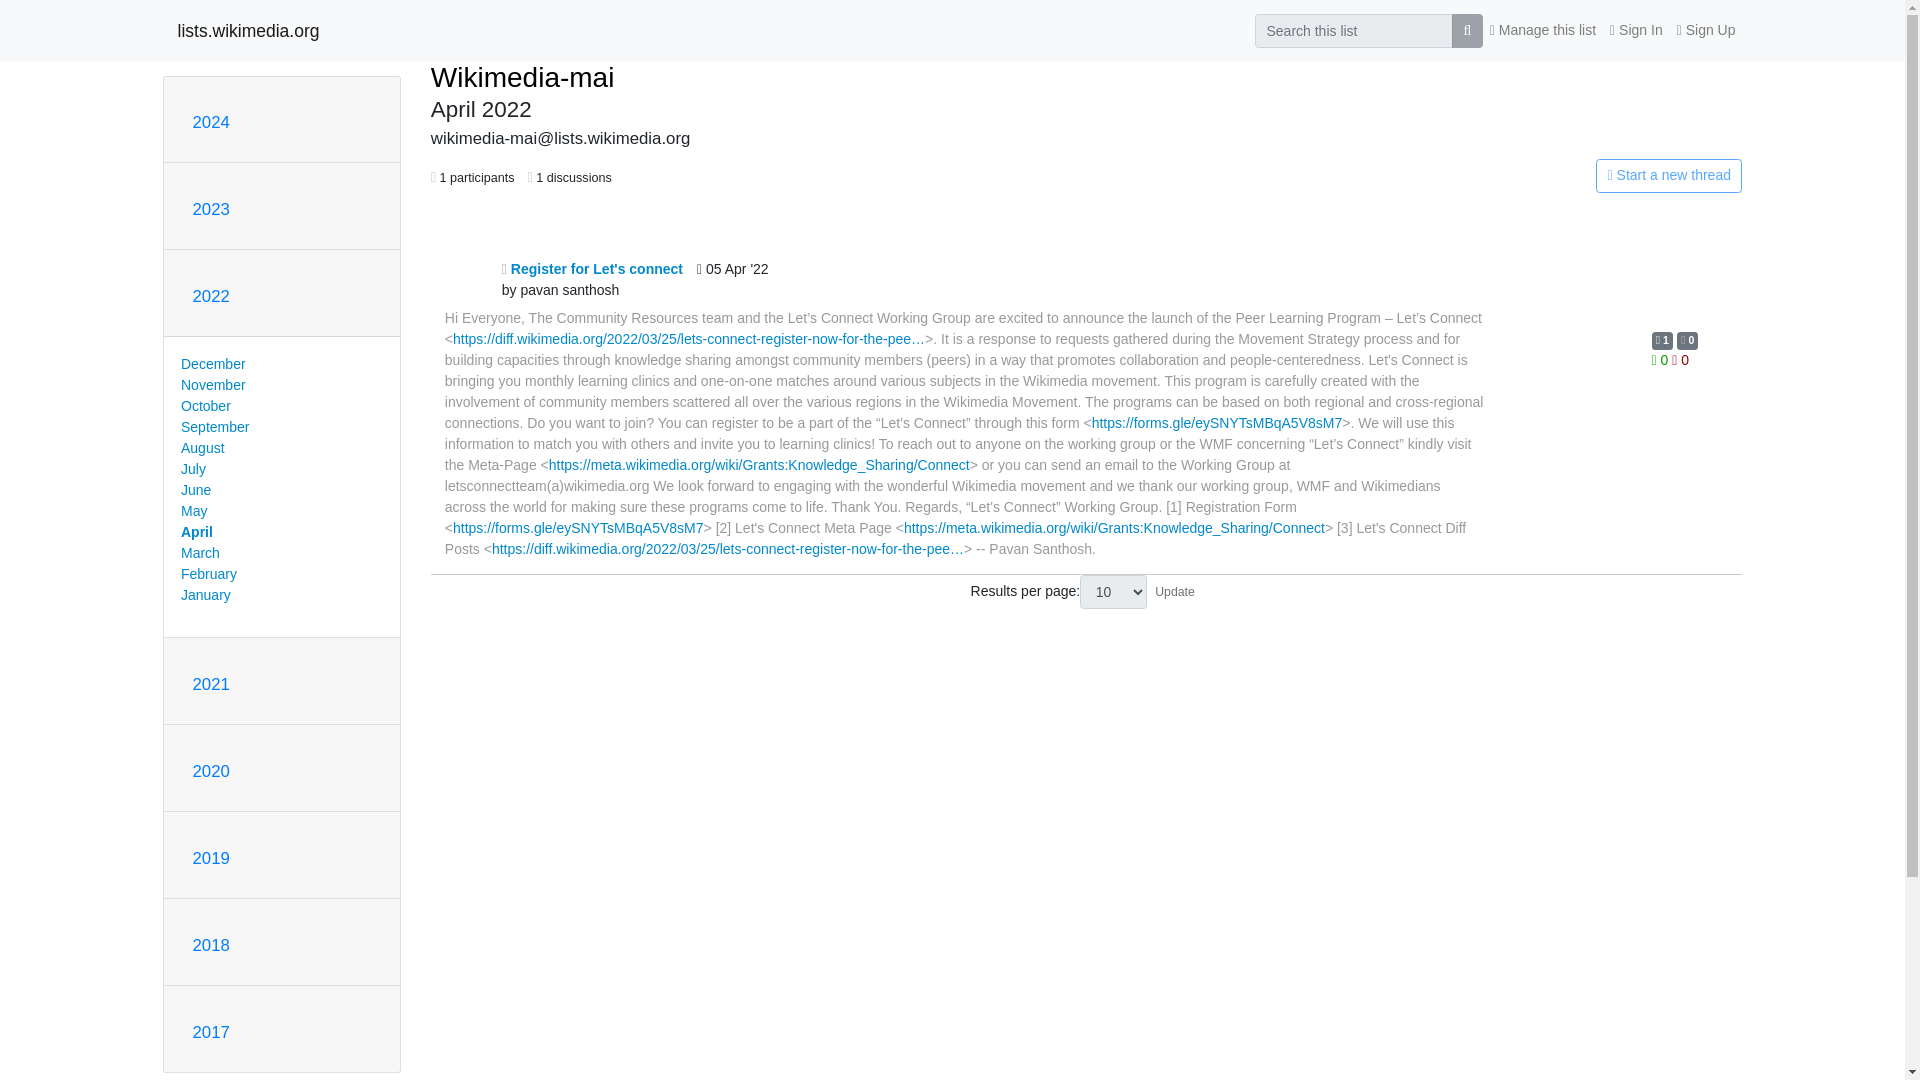 This screenshot has height=1080, width=1920. I want to click on You must be logged-in to create a thread., so click(1532, 176).